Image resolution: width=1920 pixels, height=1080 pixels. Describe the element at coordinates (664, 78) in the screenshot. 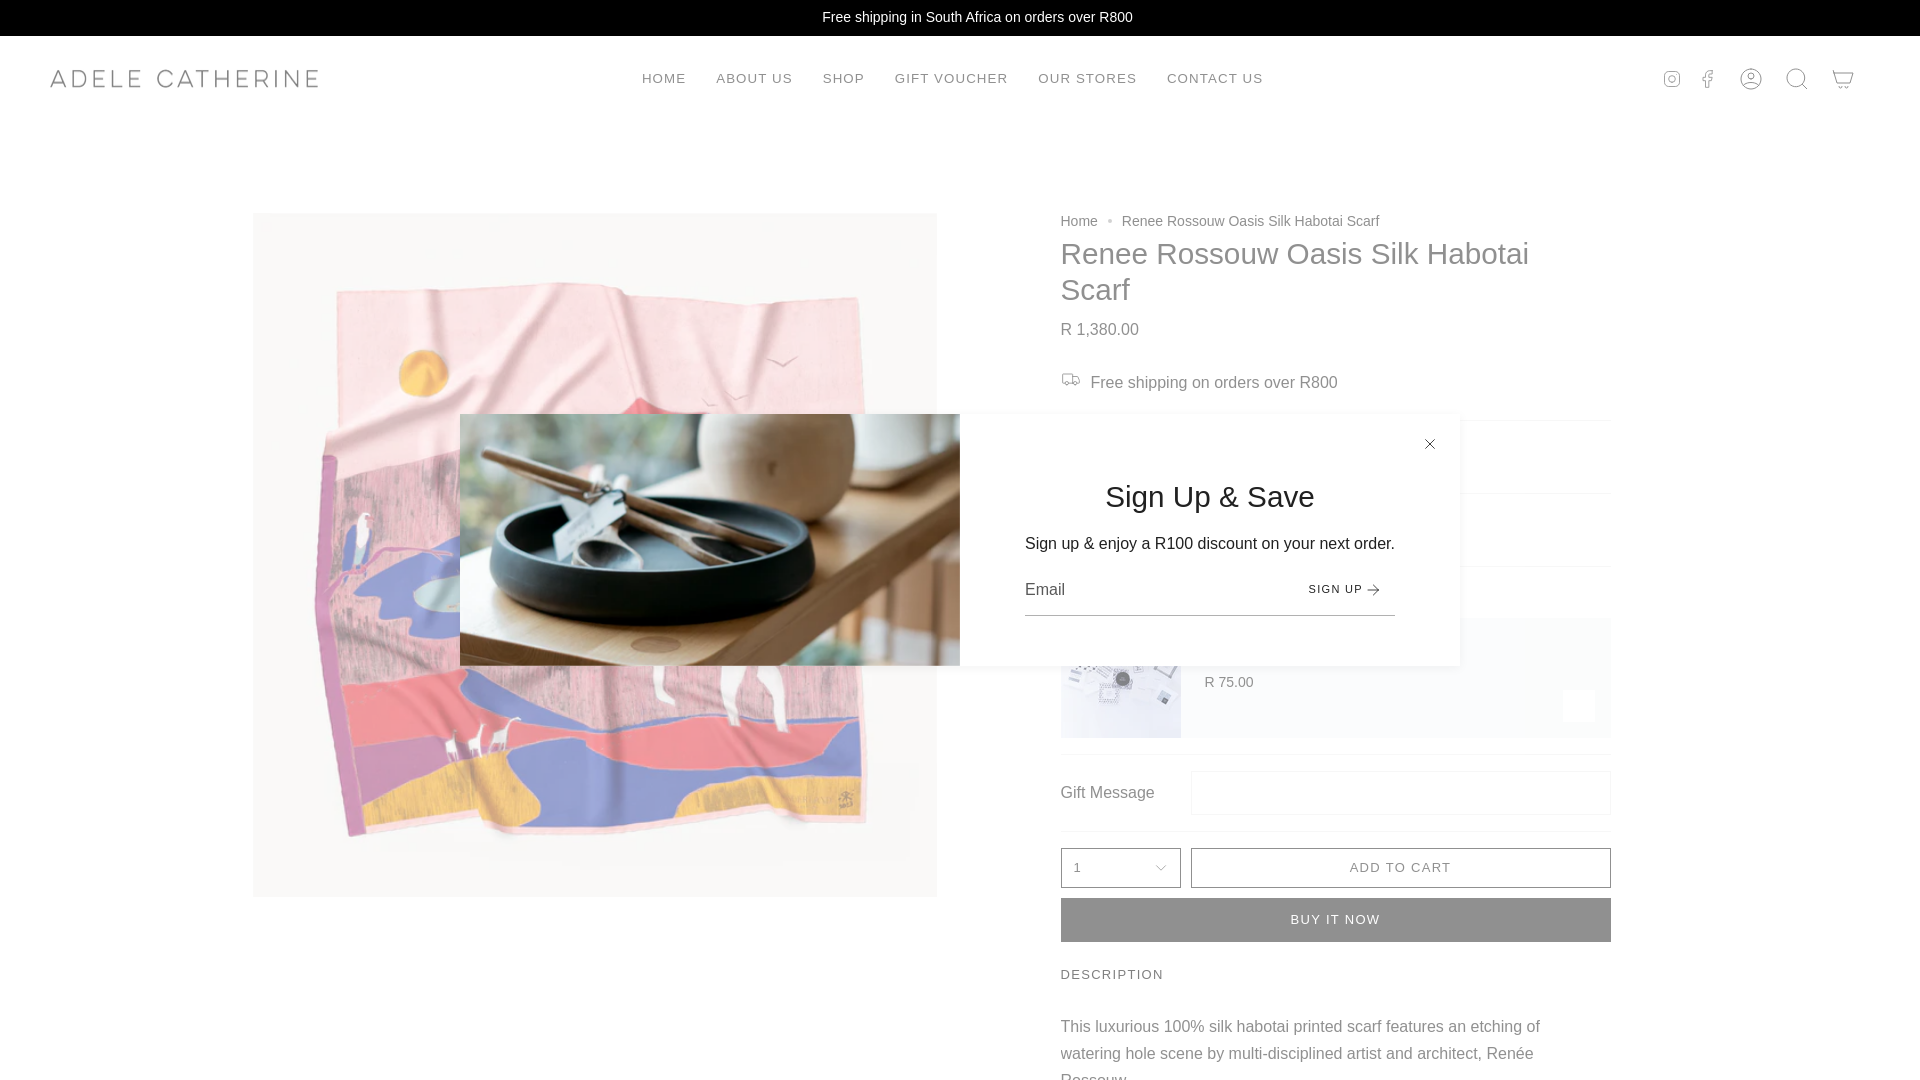

I see `HOME` at that location.